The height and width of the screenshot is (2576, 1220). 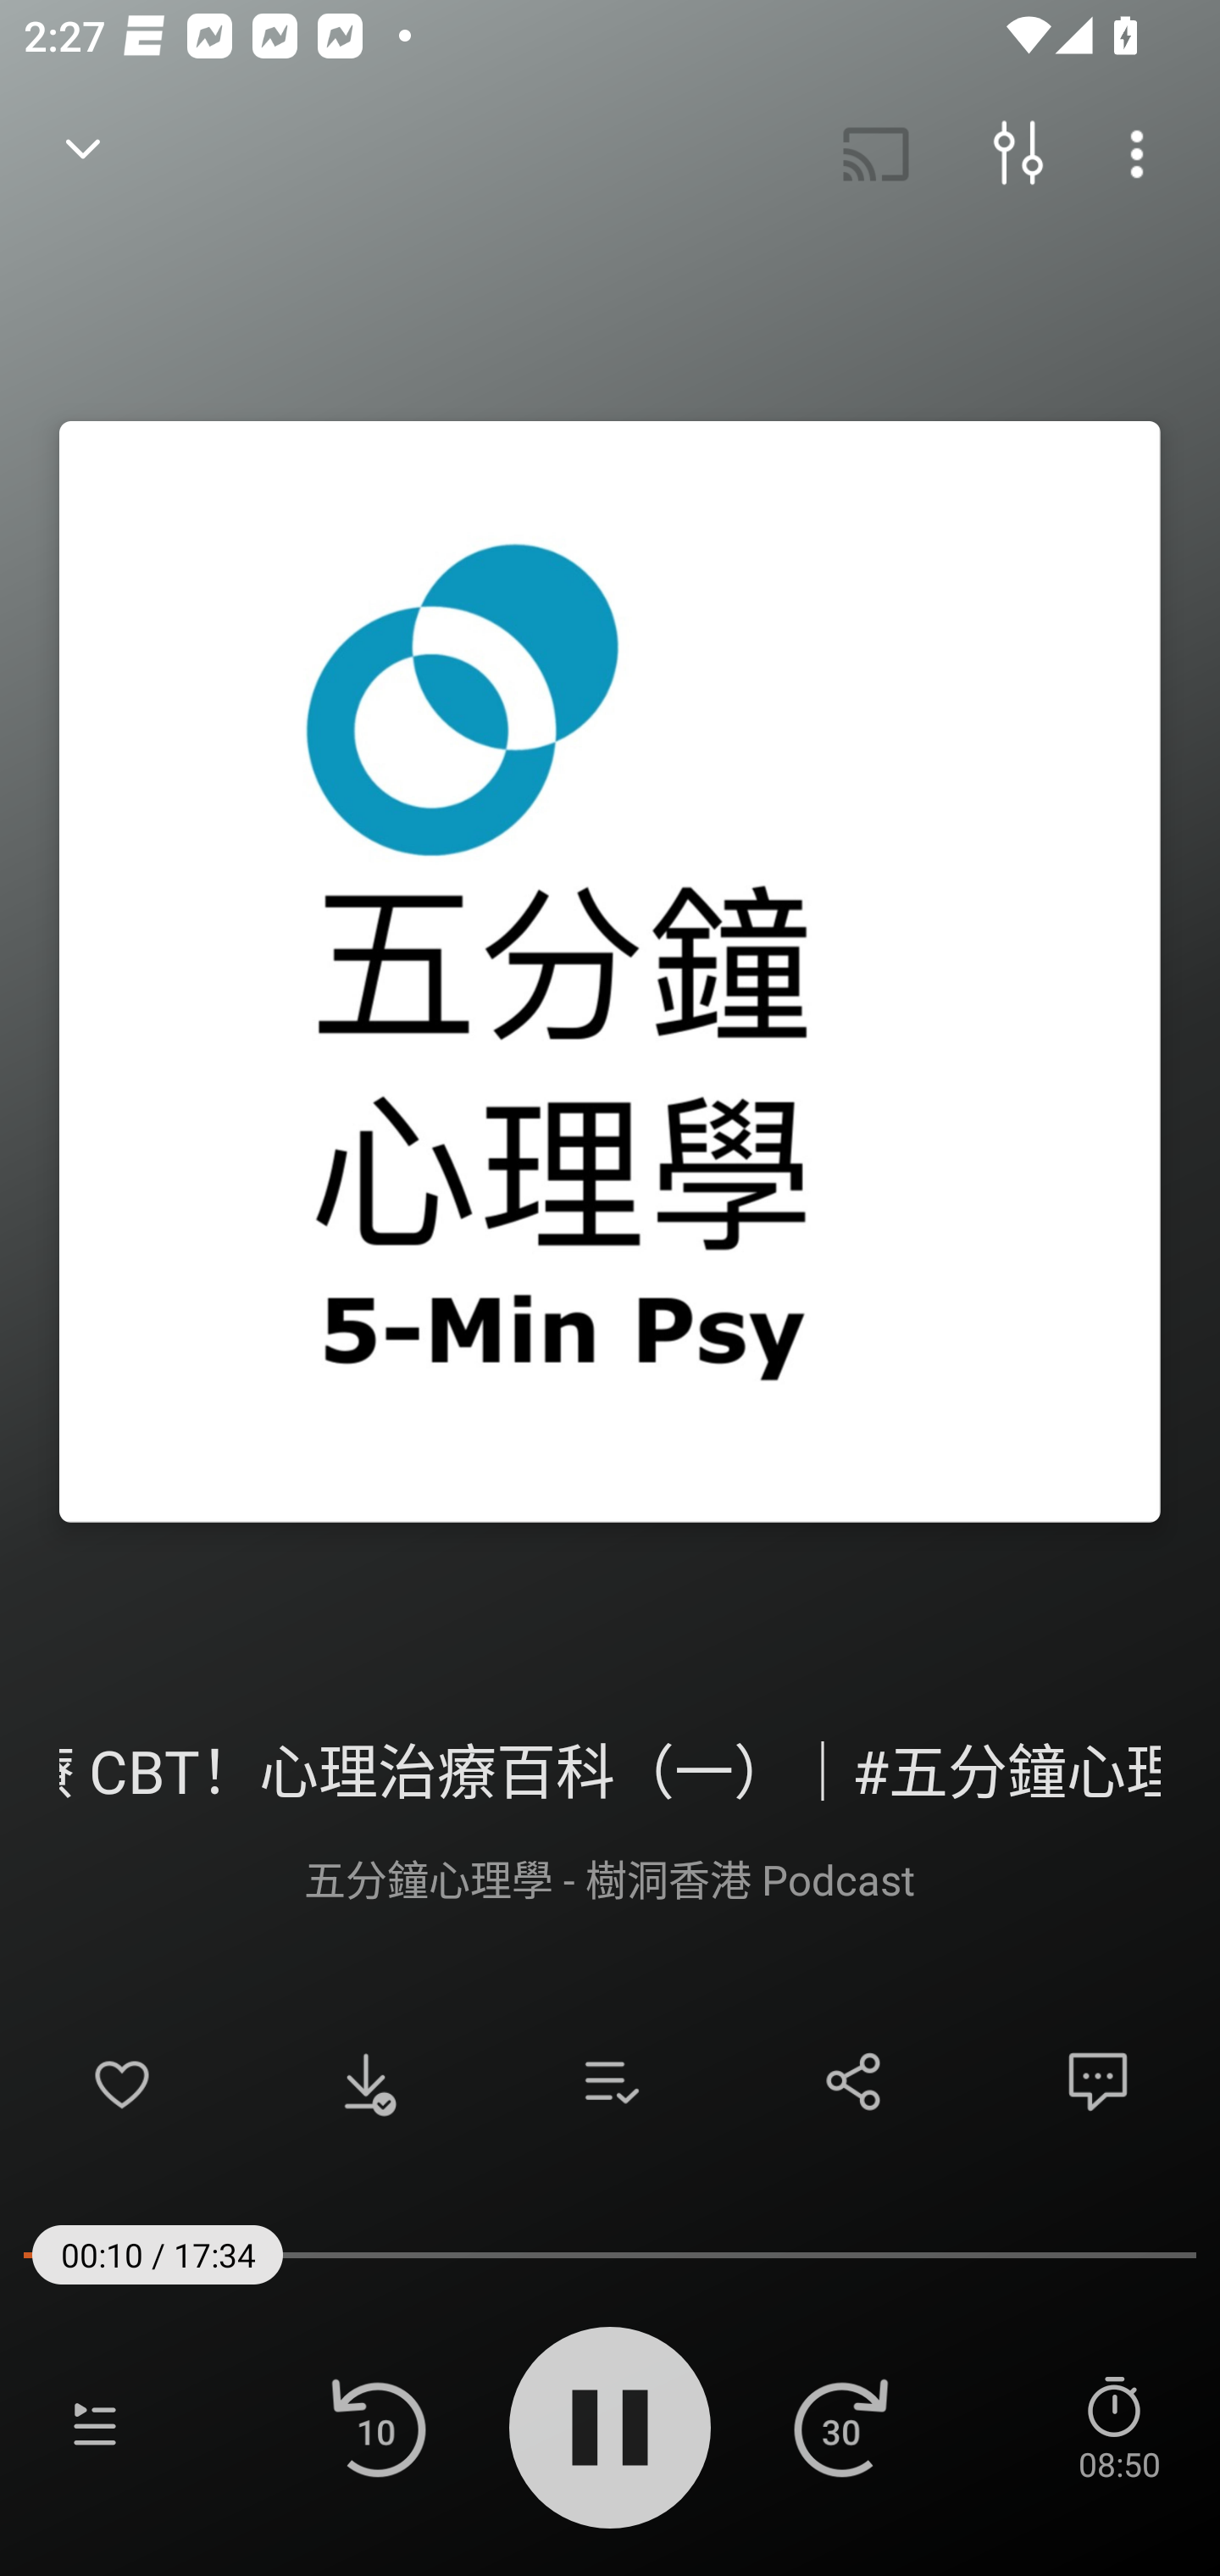 What do you see at coordinates (610, 1767) in the screenshot?
I see `#PSY｜困擾源於盲點？認知行為治療 CBT！心理治療百科（一）｜#五分鐘心理學` at bounding box center [610, 1767].